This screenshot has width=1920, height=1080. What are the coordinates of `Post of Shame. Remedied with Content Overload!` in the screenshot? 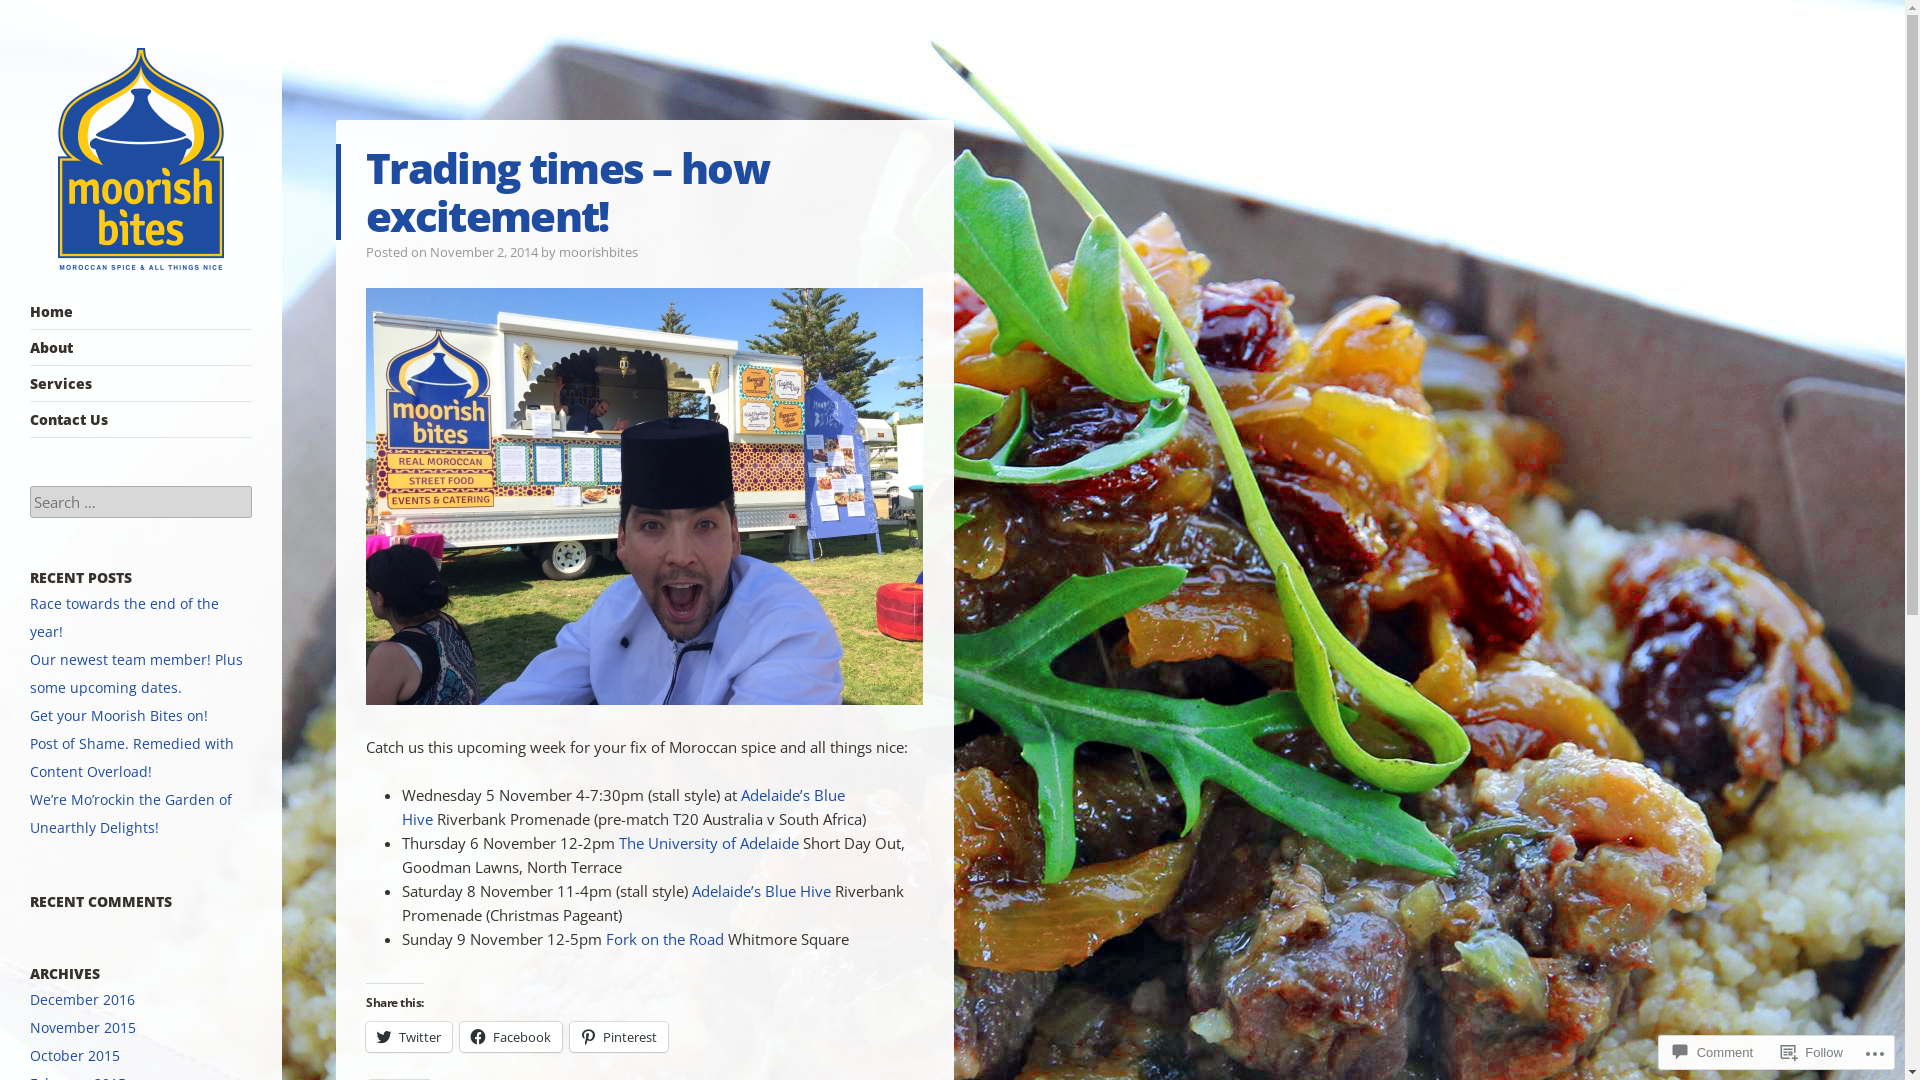 It's located at (132, 758).